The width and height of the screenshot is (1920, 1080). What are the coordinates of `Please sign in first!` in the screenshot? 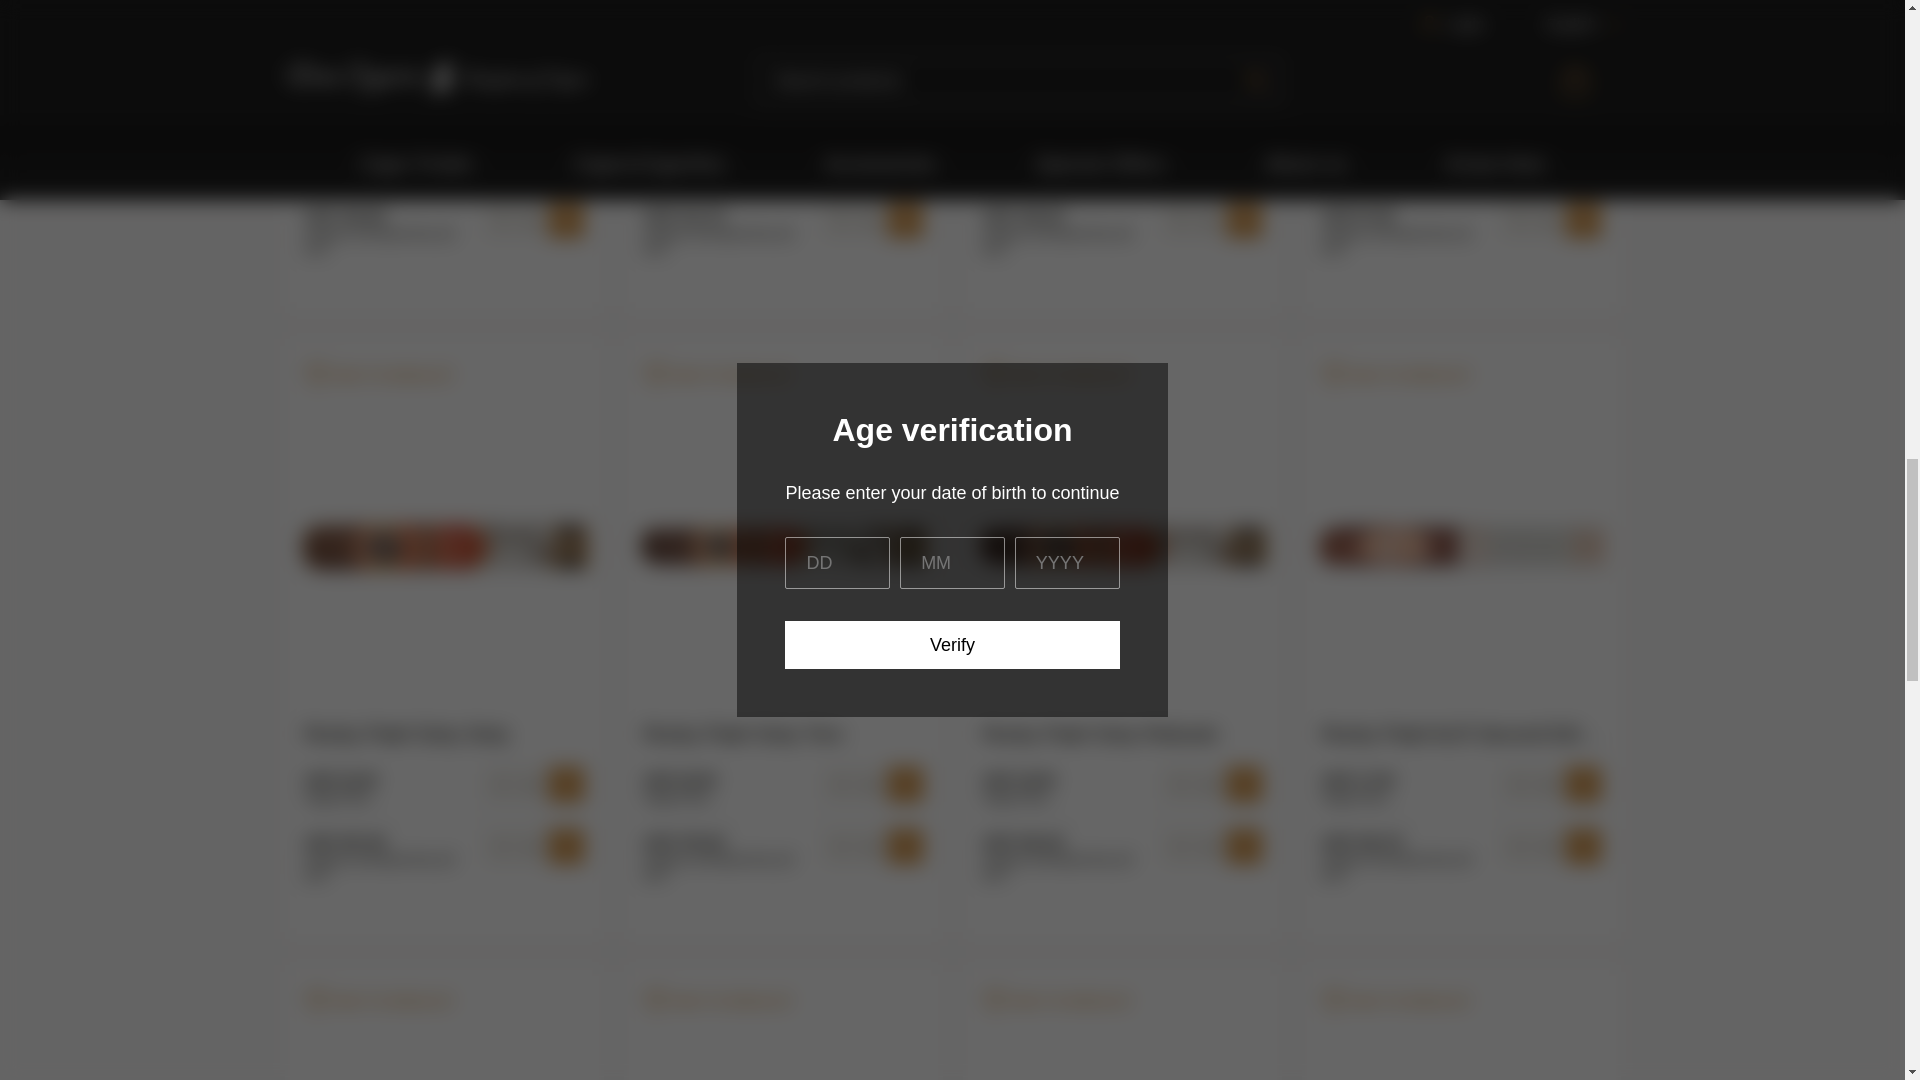 It's located at (1396, 1002).